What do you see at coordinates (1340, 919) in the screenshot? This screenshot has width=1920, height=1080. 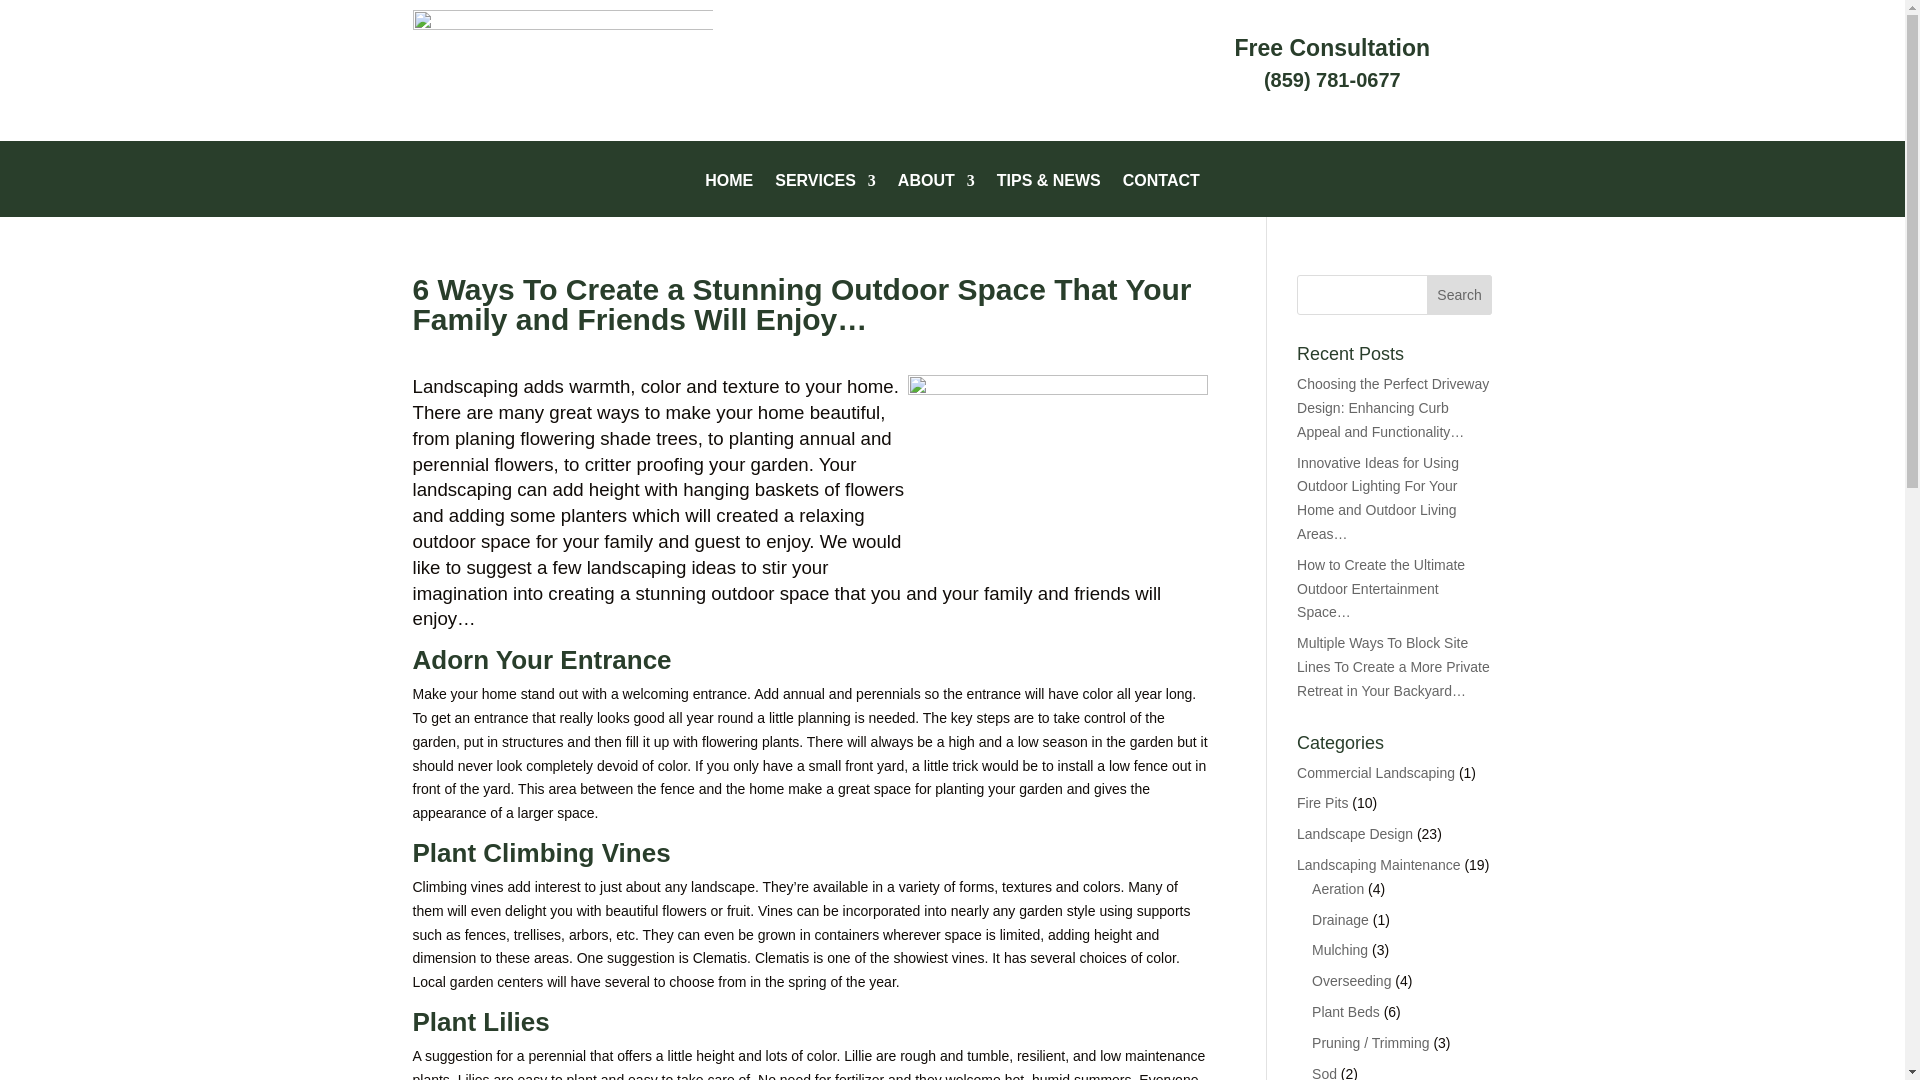 I see `Drainage` at bounding box center [1340, 919].